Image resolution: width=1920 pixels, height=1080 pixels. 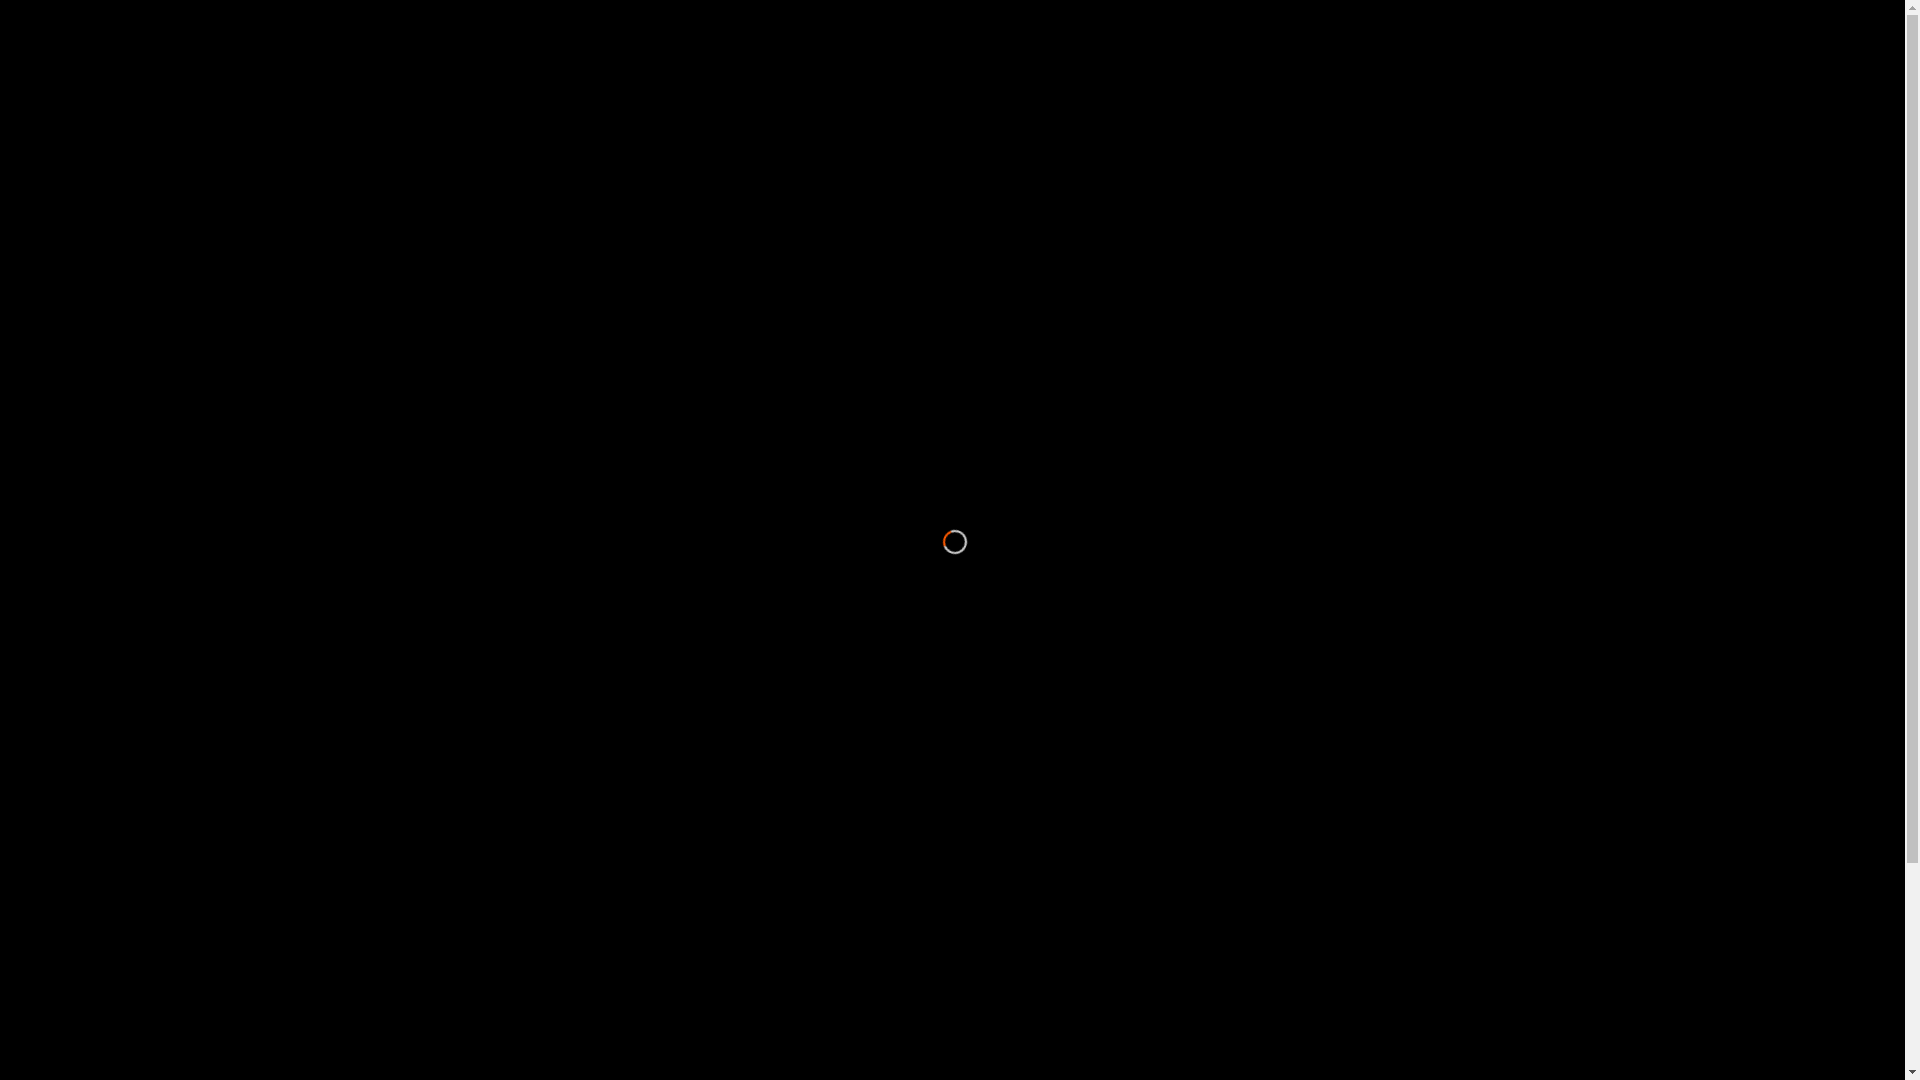 I want to click on Filtration, so click(x=788, y=786).